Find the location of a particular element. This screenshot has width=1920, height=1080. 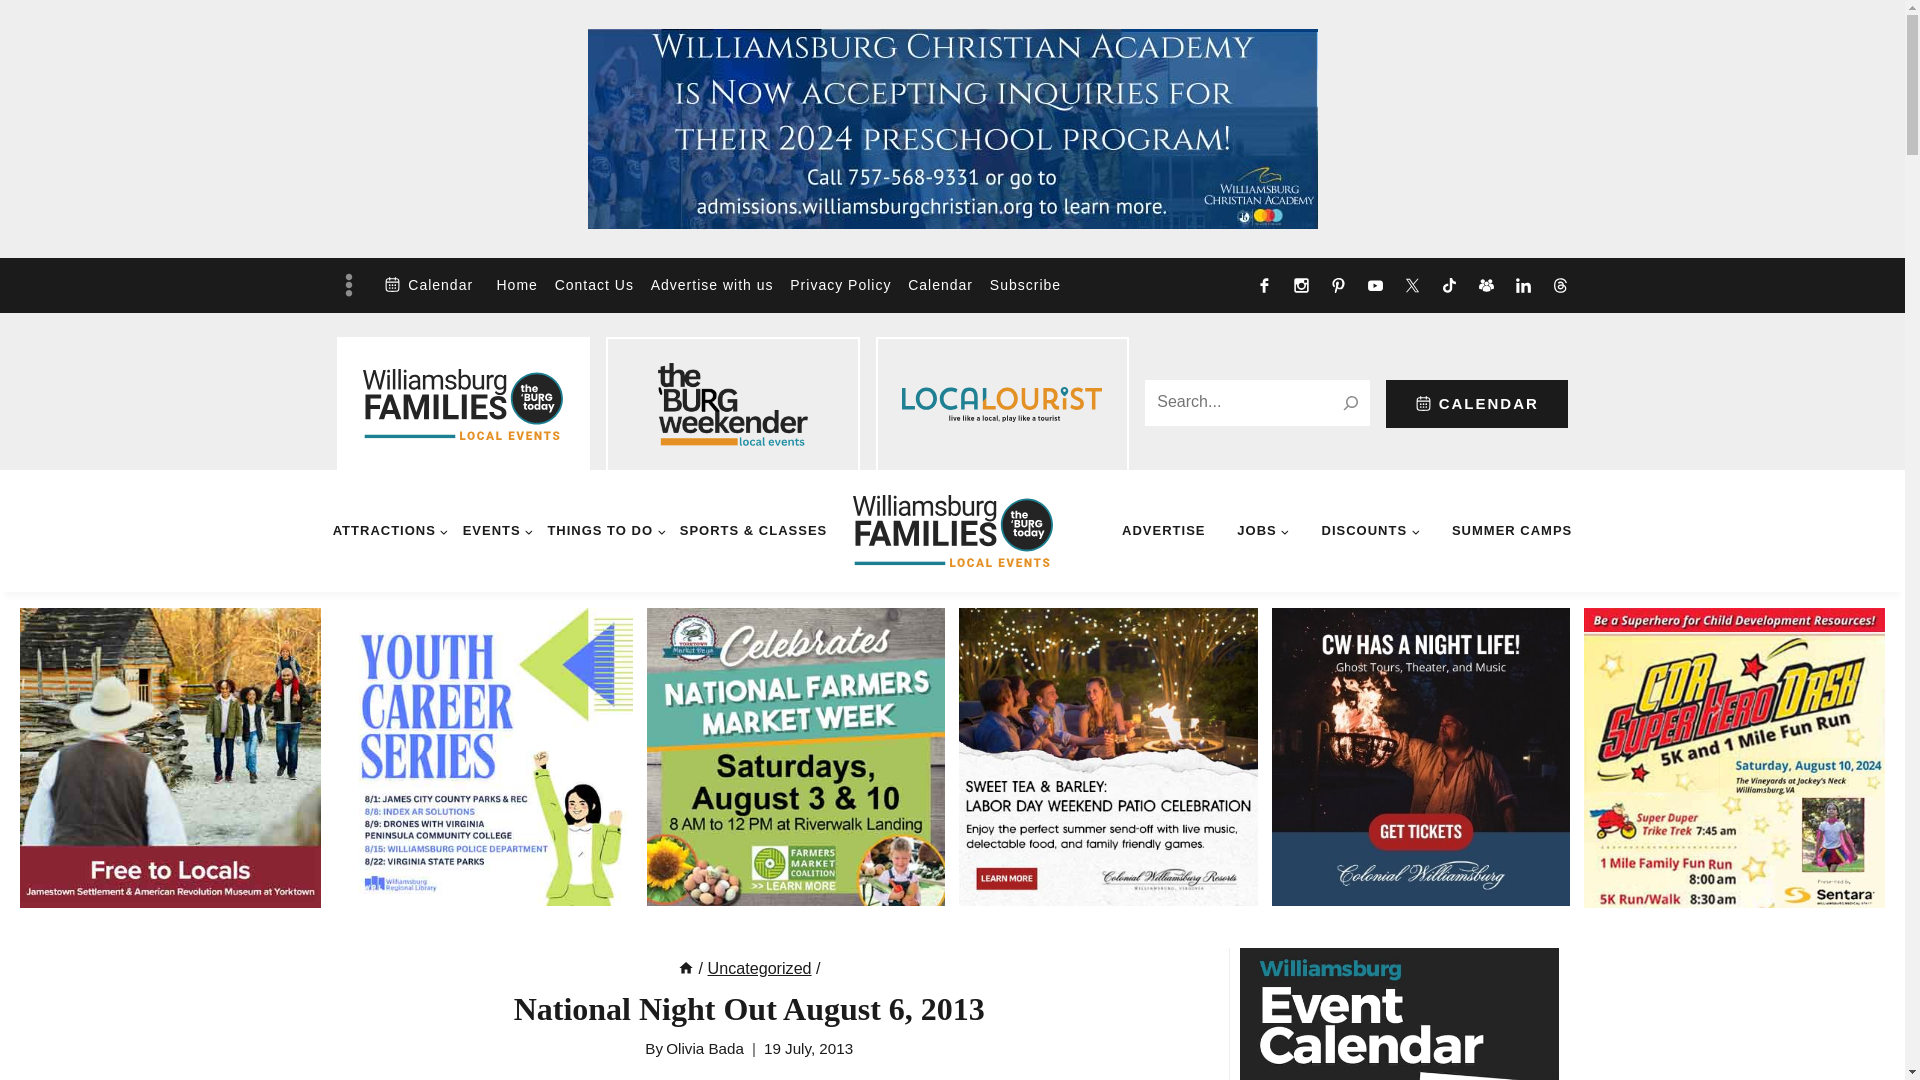

Advertise with us is located at coordinates (711, 286).